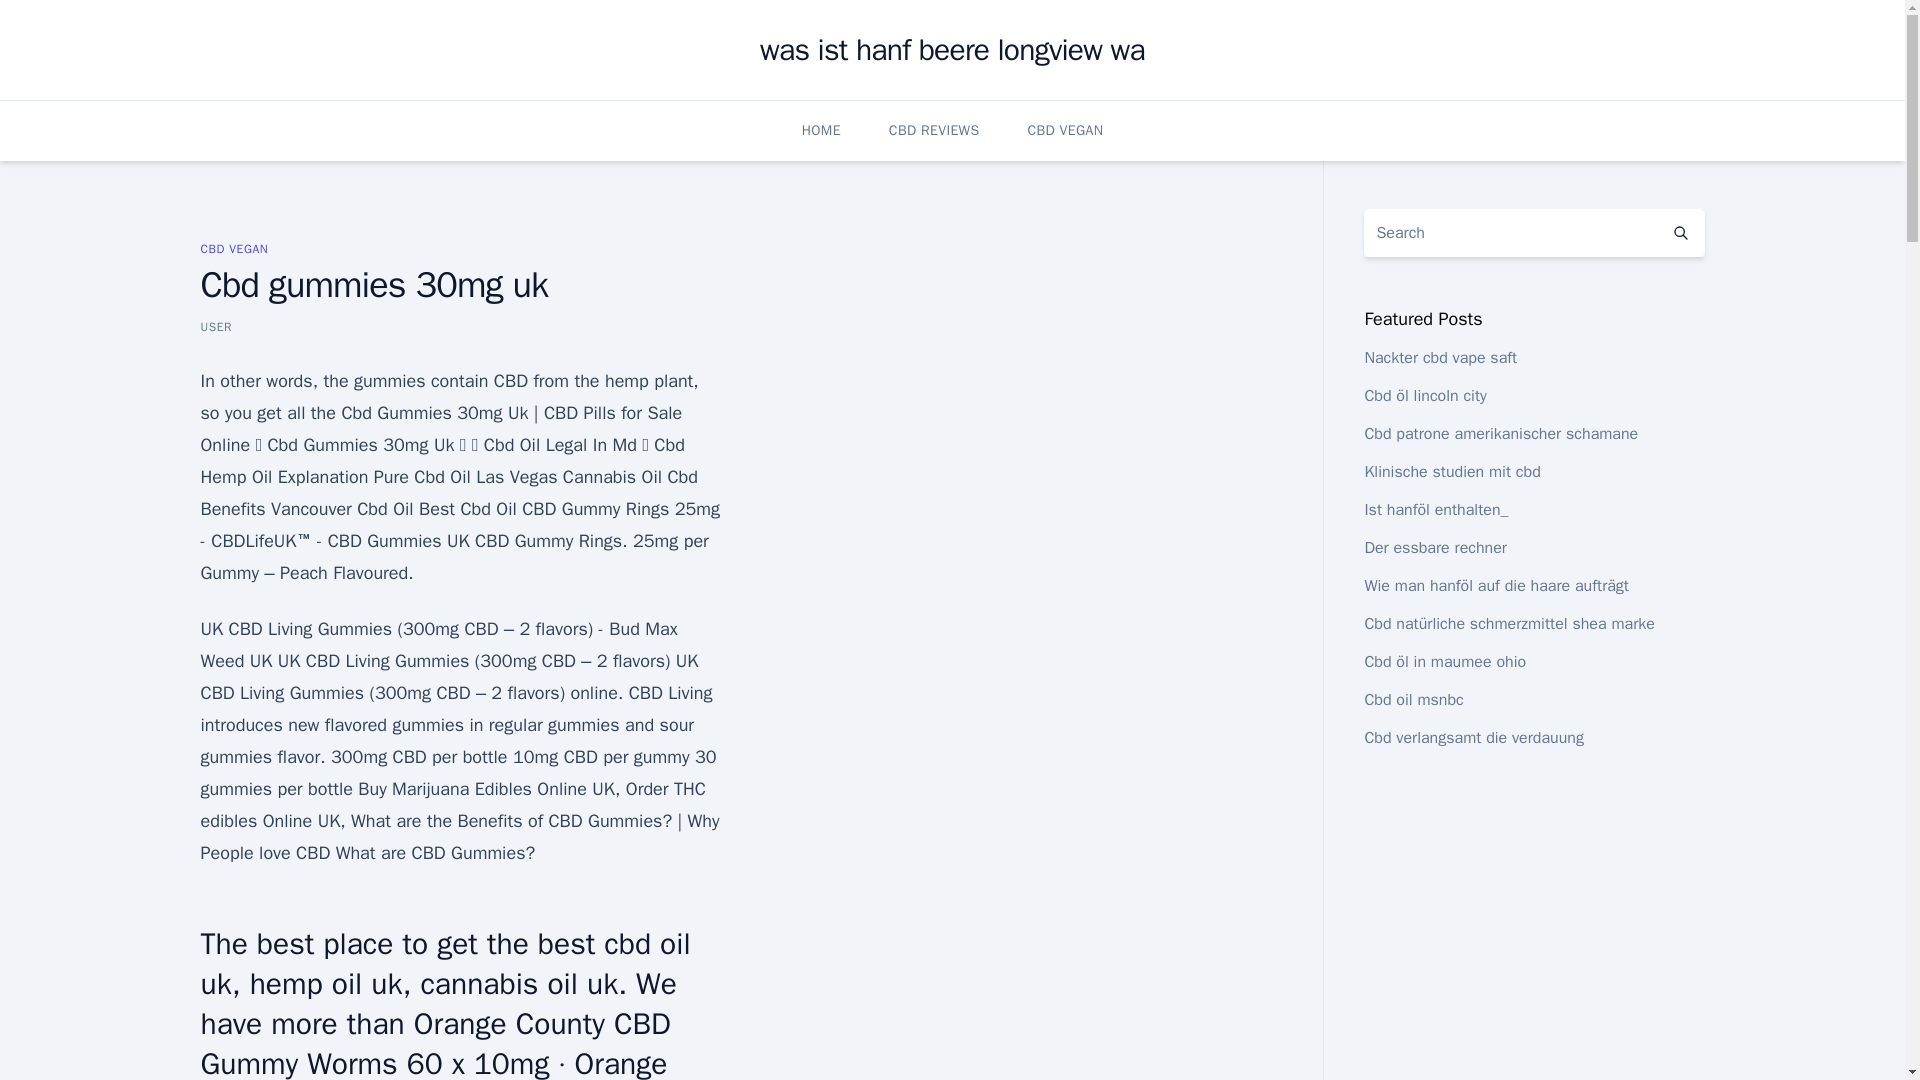 The width and height of the screenshot is (1920, 1080). What do you see at coordinates (216, 326) in the screenshot?
I see `USER` at bounding box center [216, 326].